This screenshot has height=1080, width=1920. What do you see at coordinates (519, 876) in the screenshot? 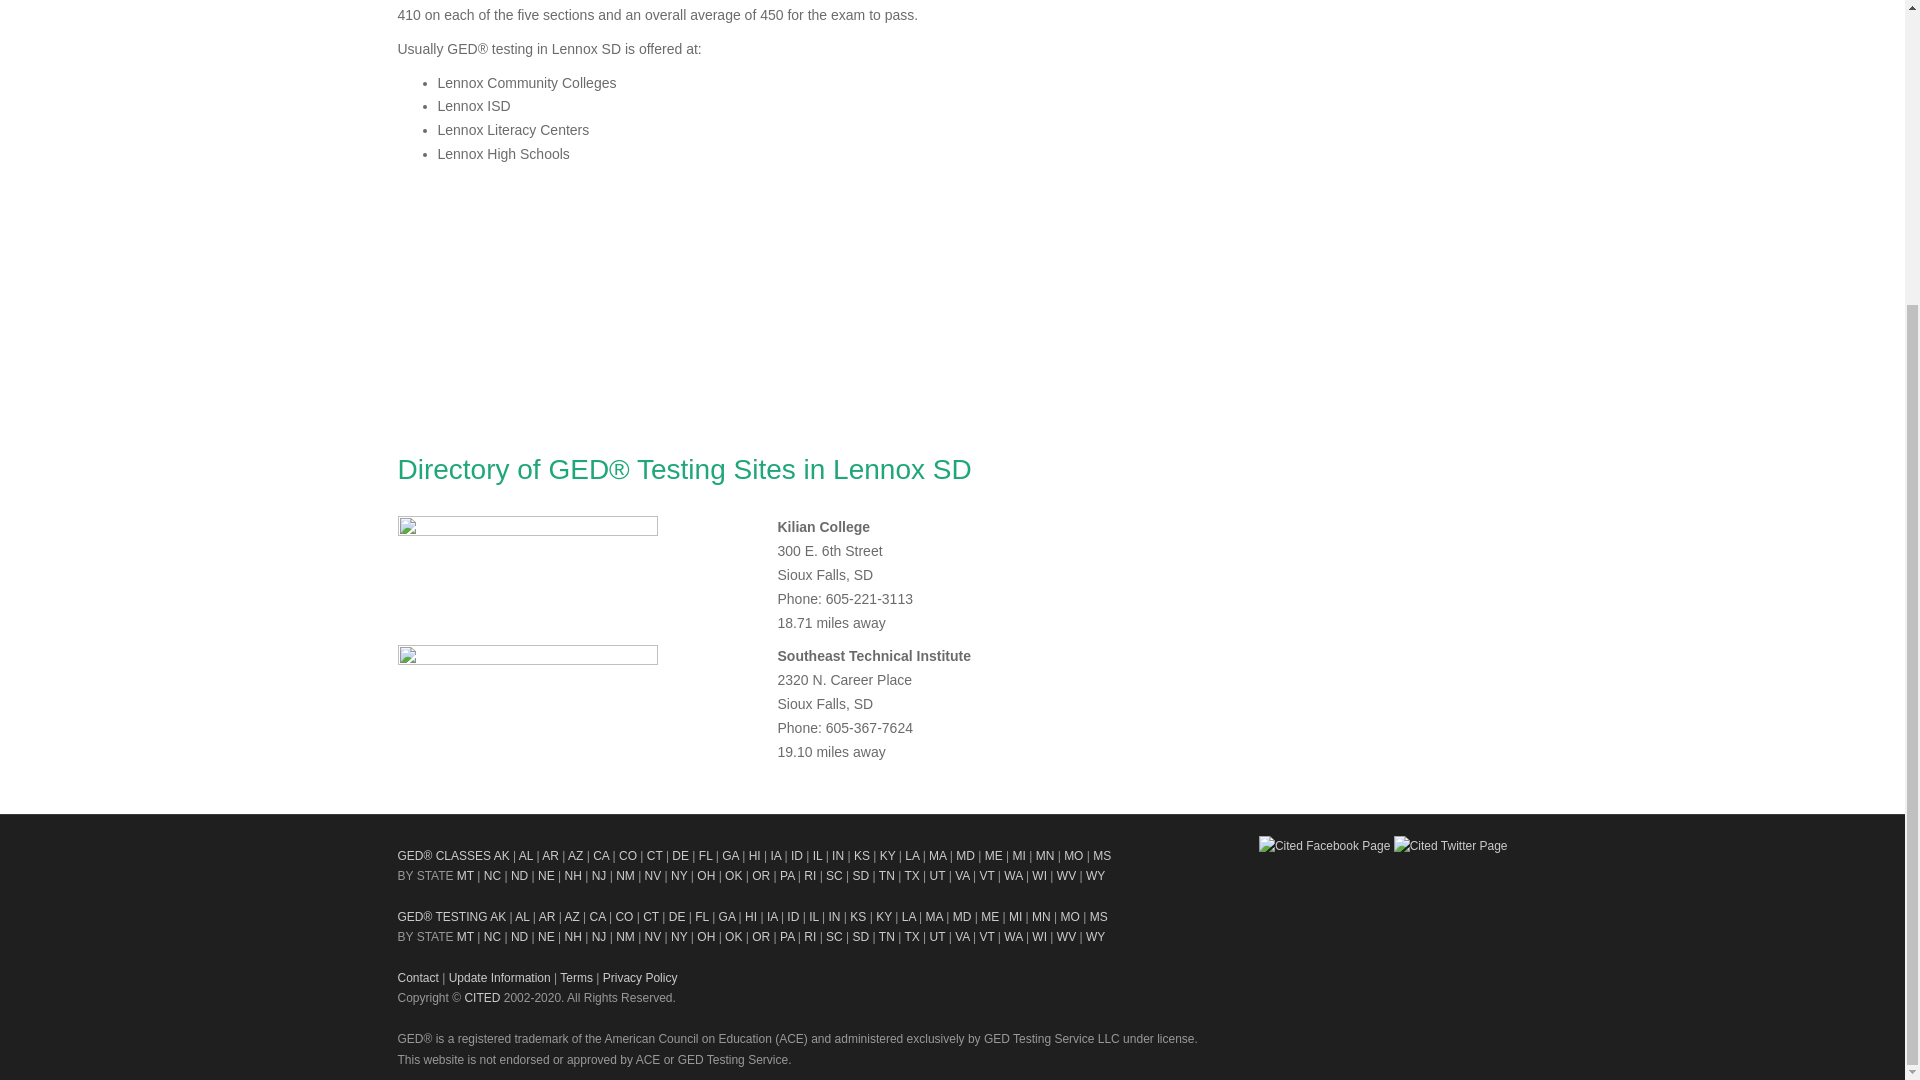
I see `ND` at bounding box center [519, 876].